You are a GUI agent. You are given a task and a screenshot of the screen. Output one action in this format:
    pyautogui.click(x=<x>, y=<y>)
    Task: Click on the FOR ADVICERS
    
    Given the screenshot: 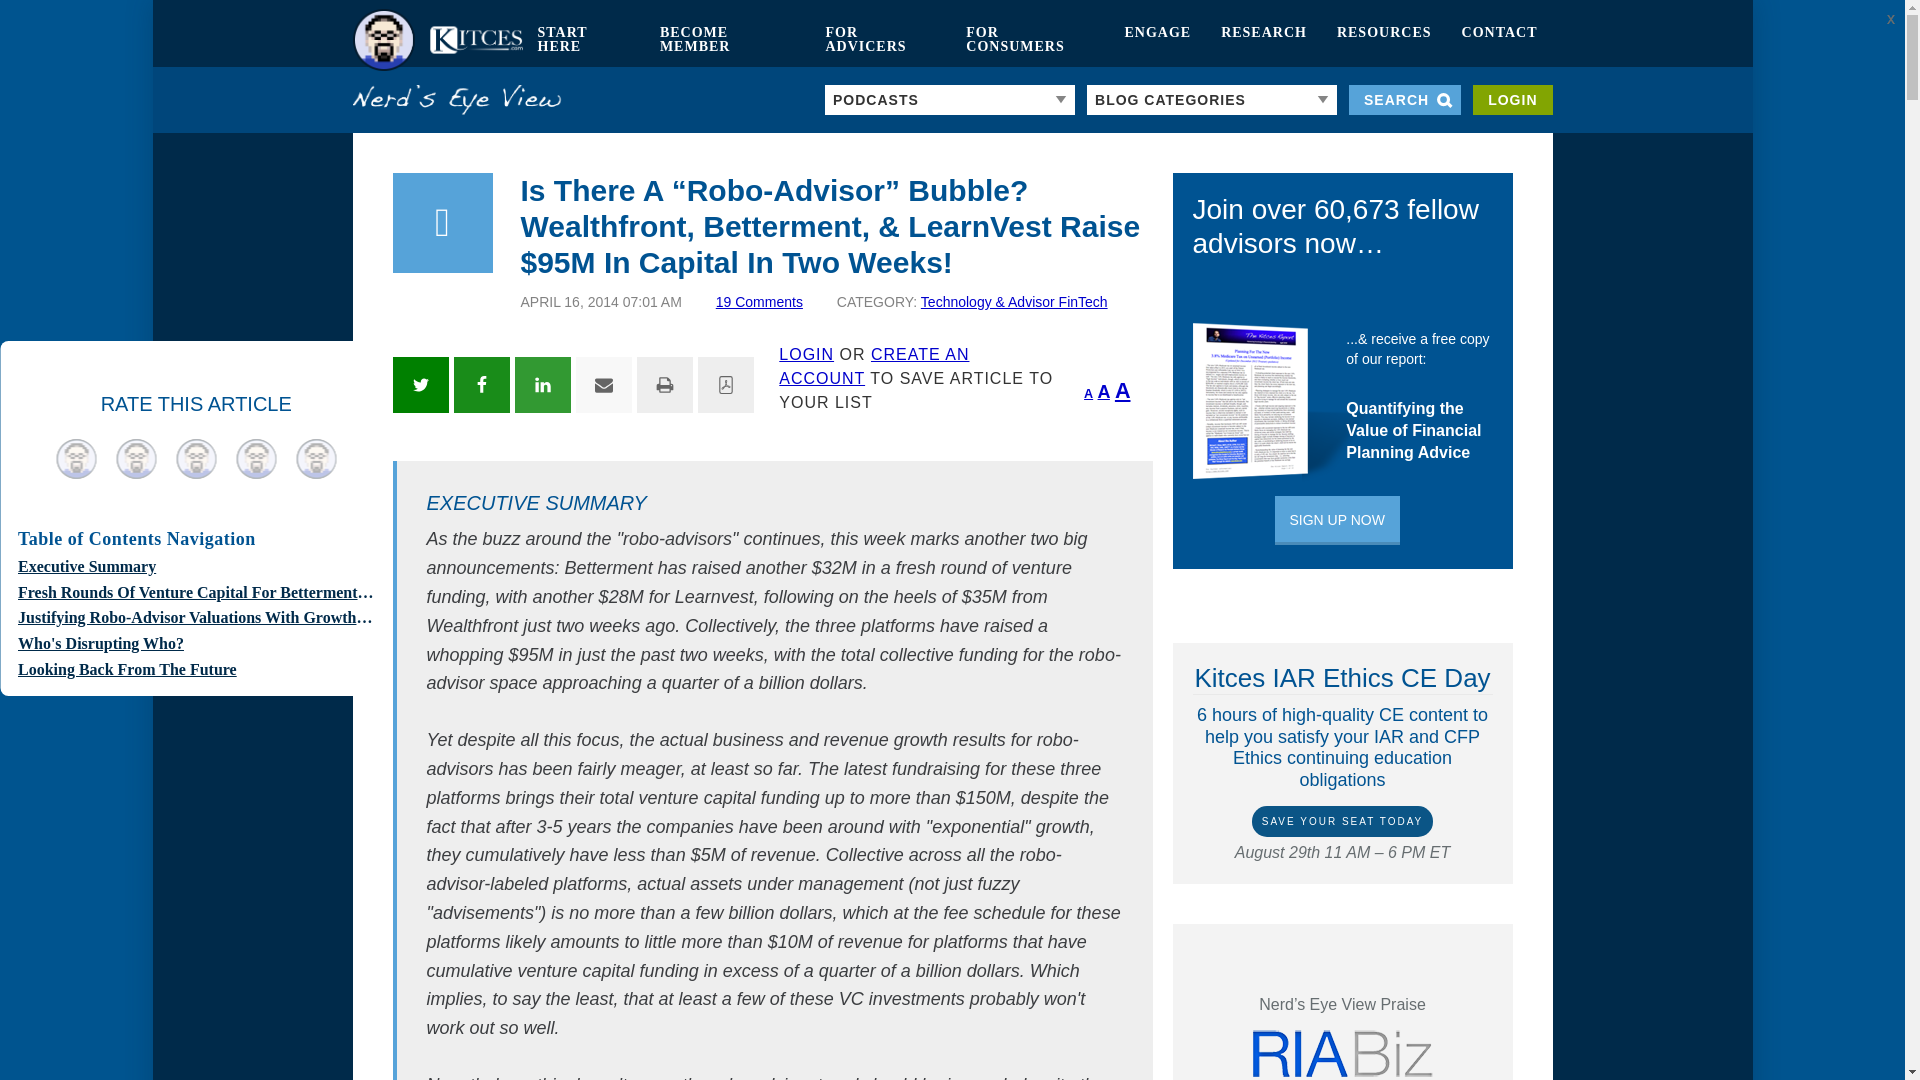 What is the action you would take?
    pyautogui.click(x=880, y=40)
    